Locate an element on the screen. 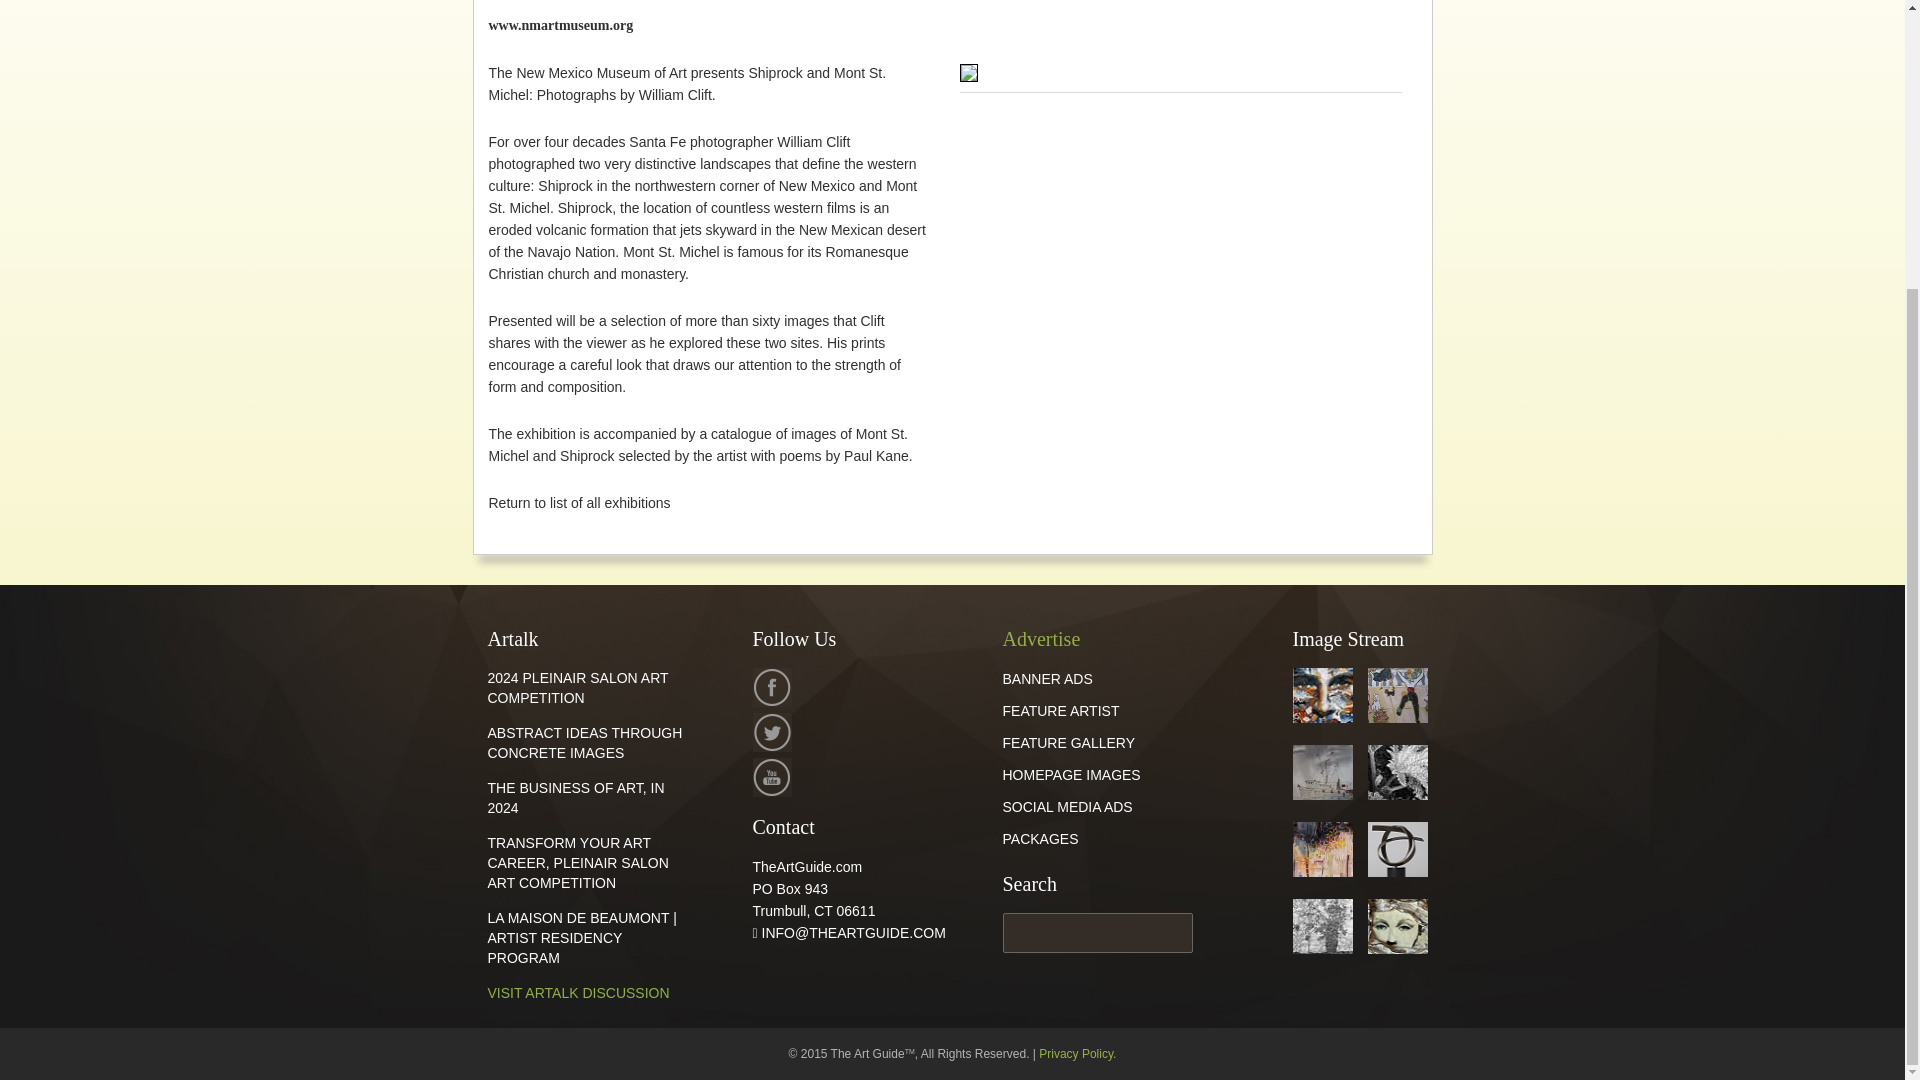 This screenshot has height=1080, width=1920. 2024 PLEINAIR SALON ART COMPETITION is located at coordinates (578, 688).